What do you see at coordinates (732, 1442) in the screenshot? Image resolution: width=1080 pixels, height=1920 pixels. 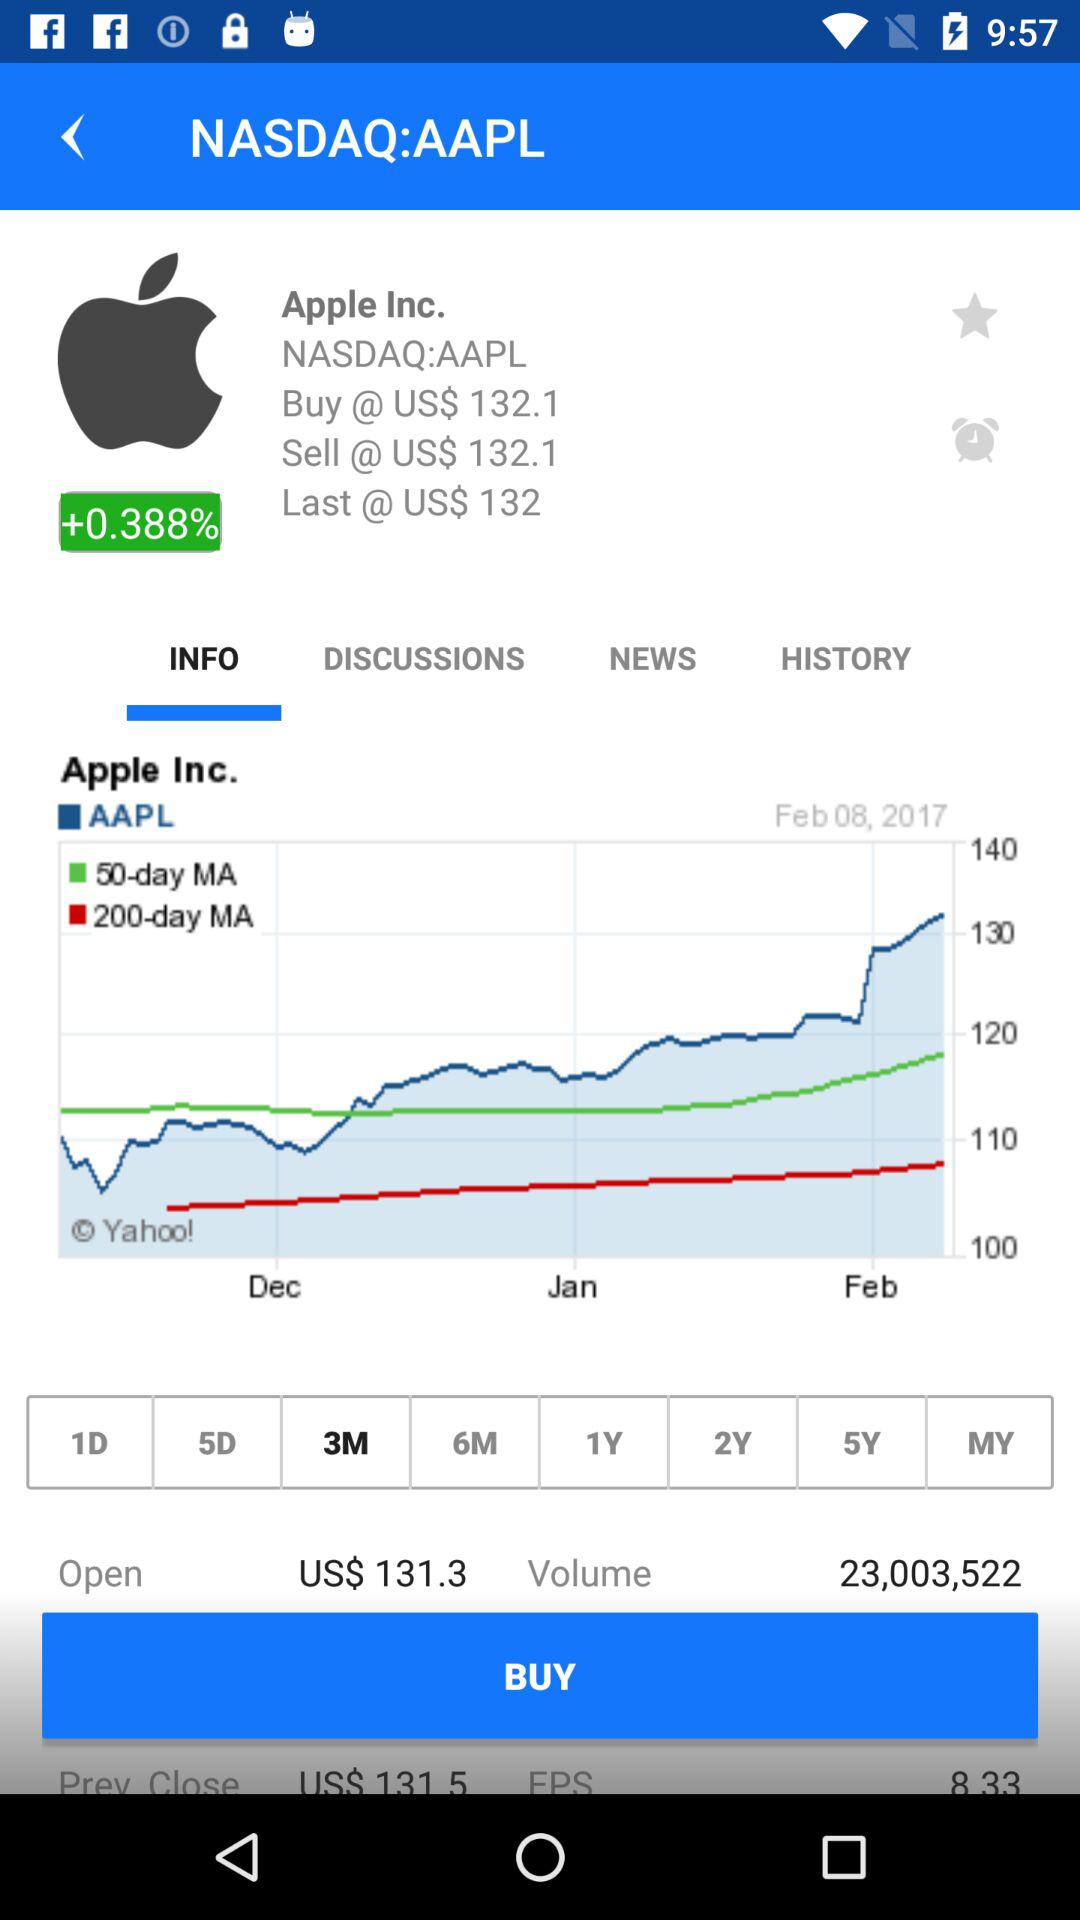 I see `jump until 2y` at bounding box center [732, 1442].